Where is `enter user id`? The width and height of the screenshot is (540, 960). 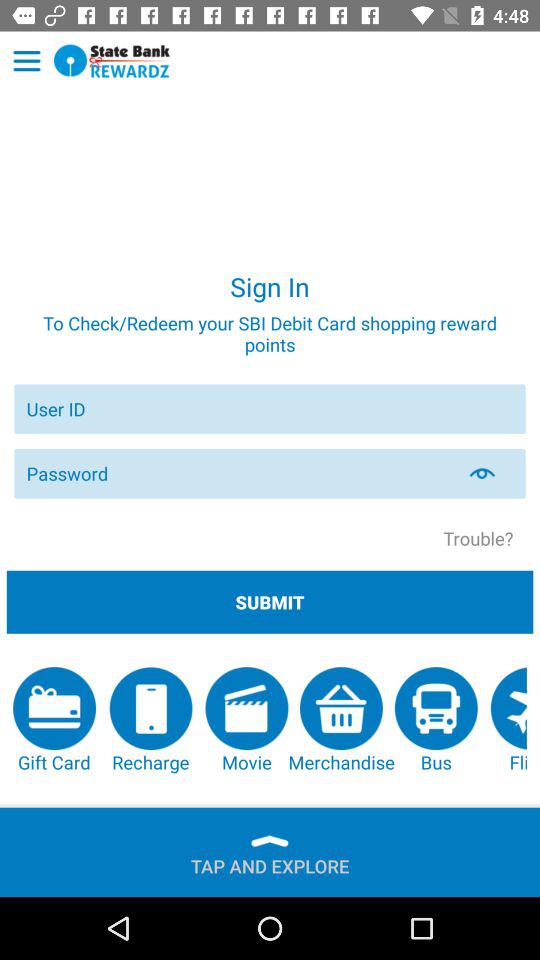 enter user id is located at coordinates (270, 408).